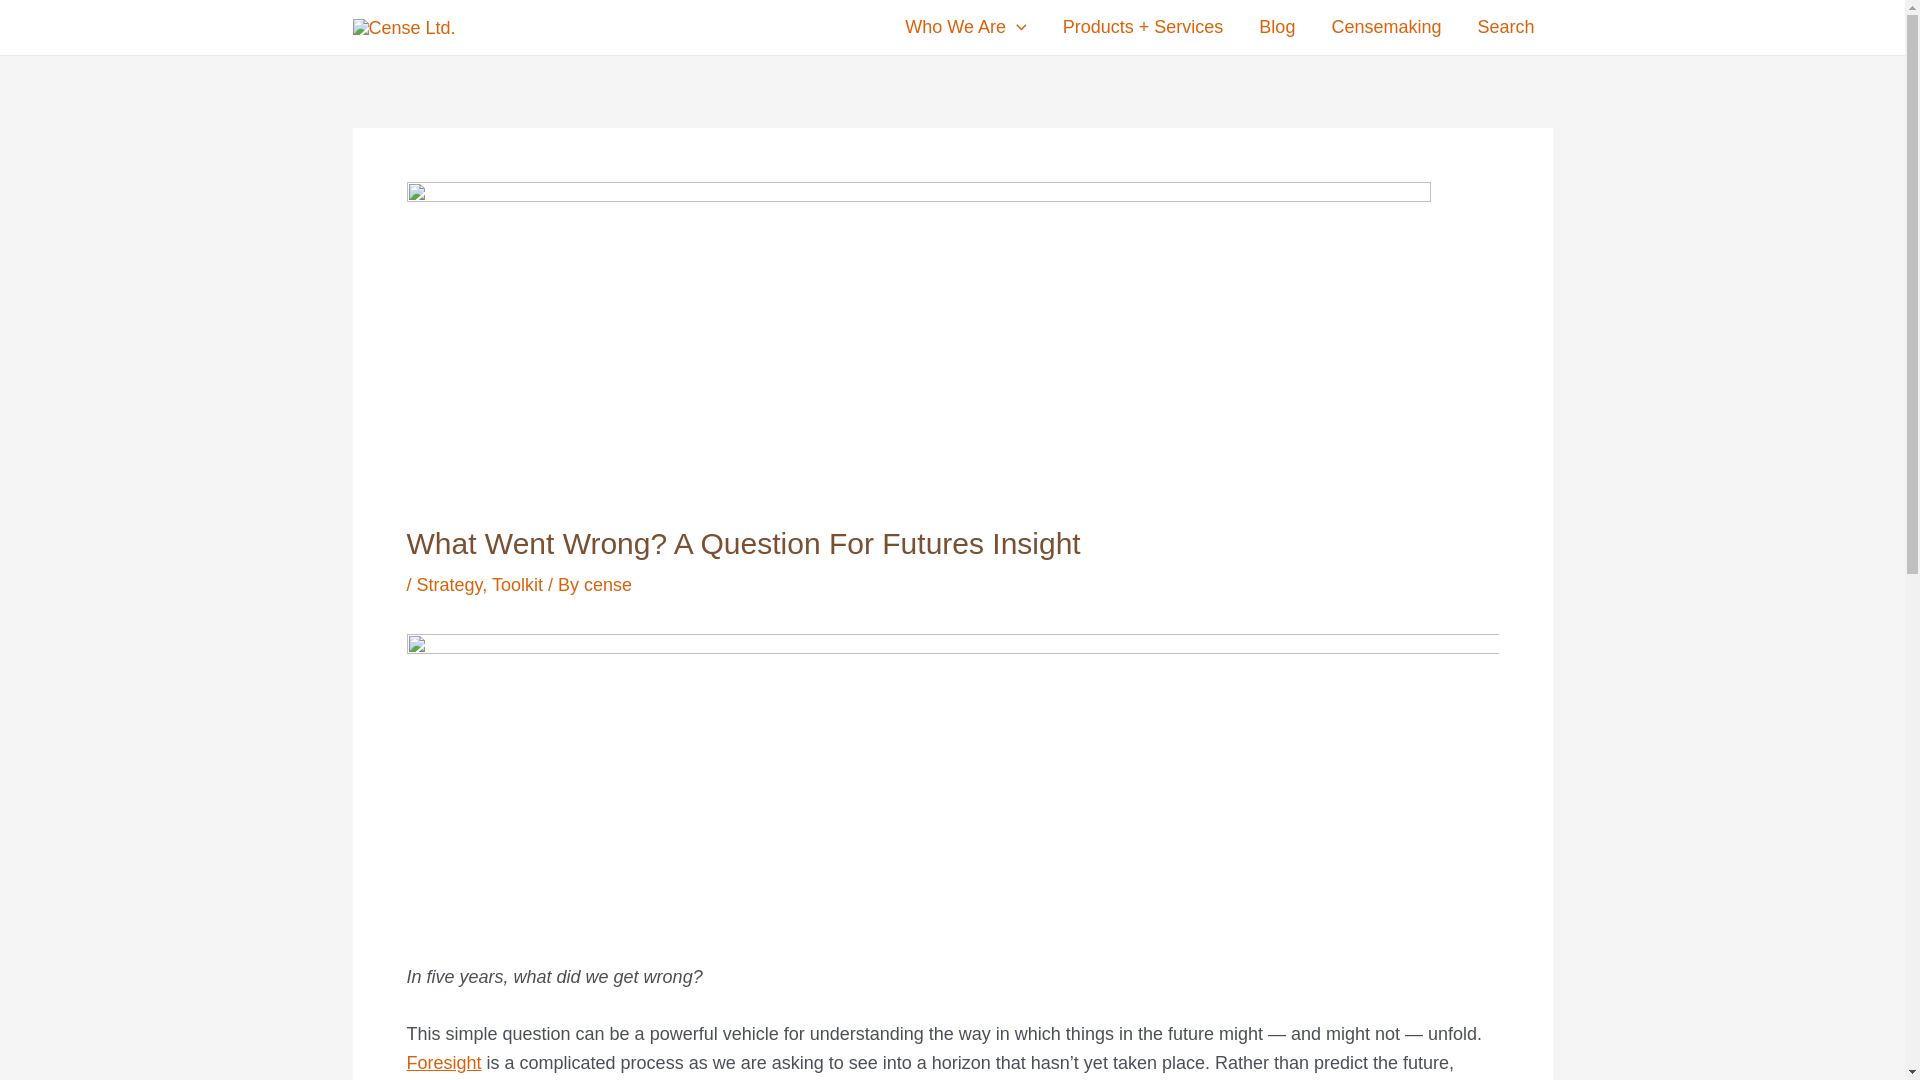 The width and height of the screenshot is (1920, 1080). Describe the element at coordinates (1276, 27) in the screenshot. I see `Blog` at that location.